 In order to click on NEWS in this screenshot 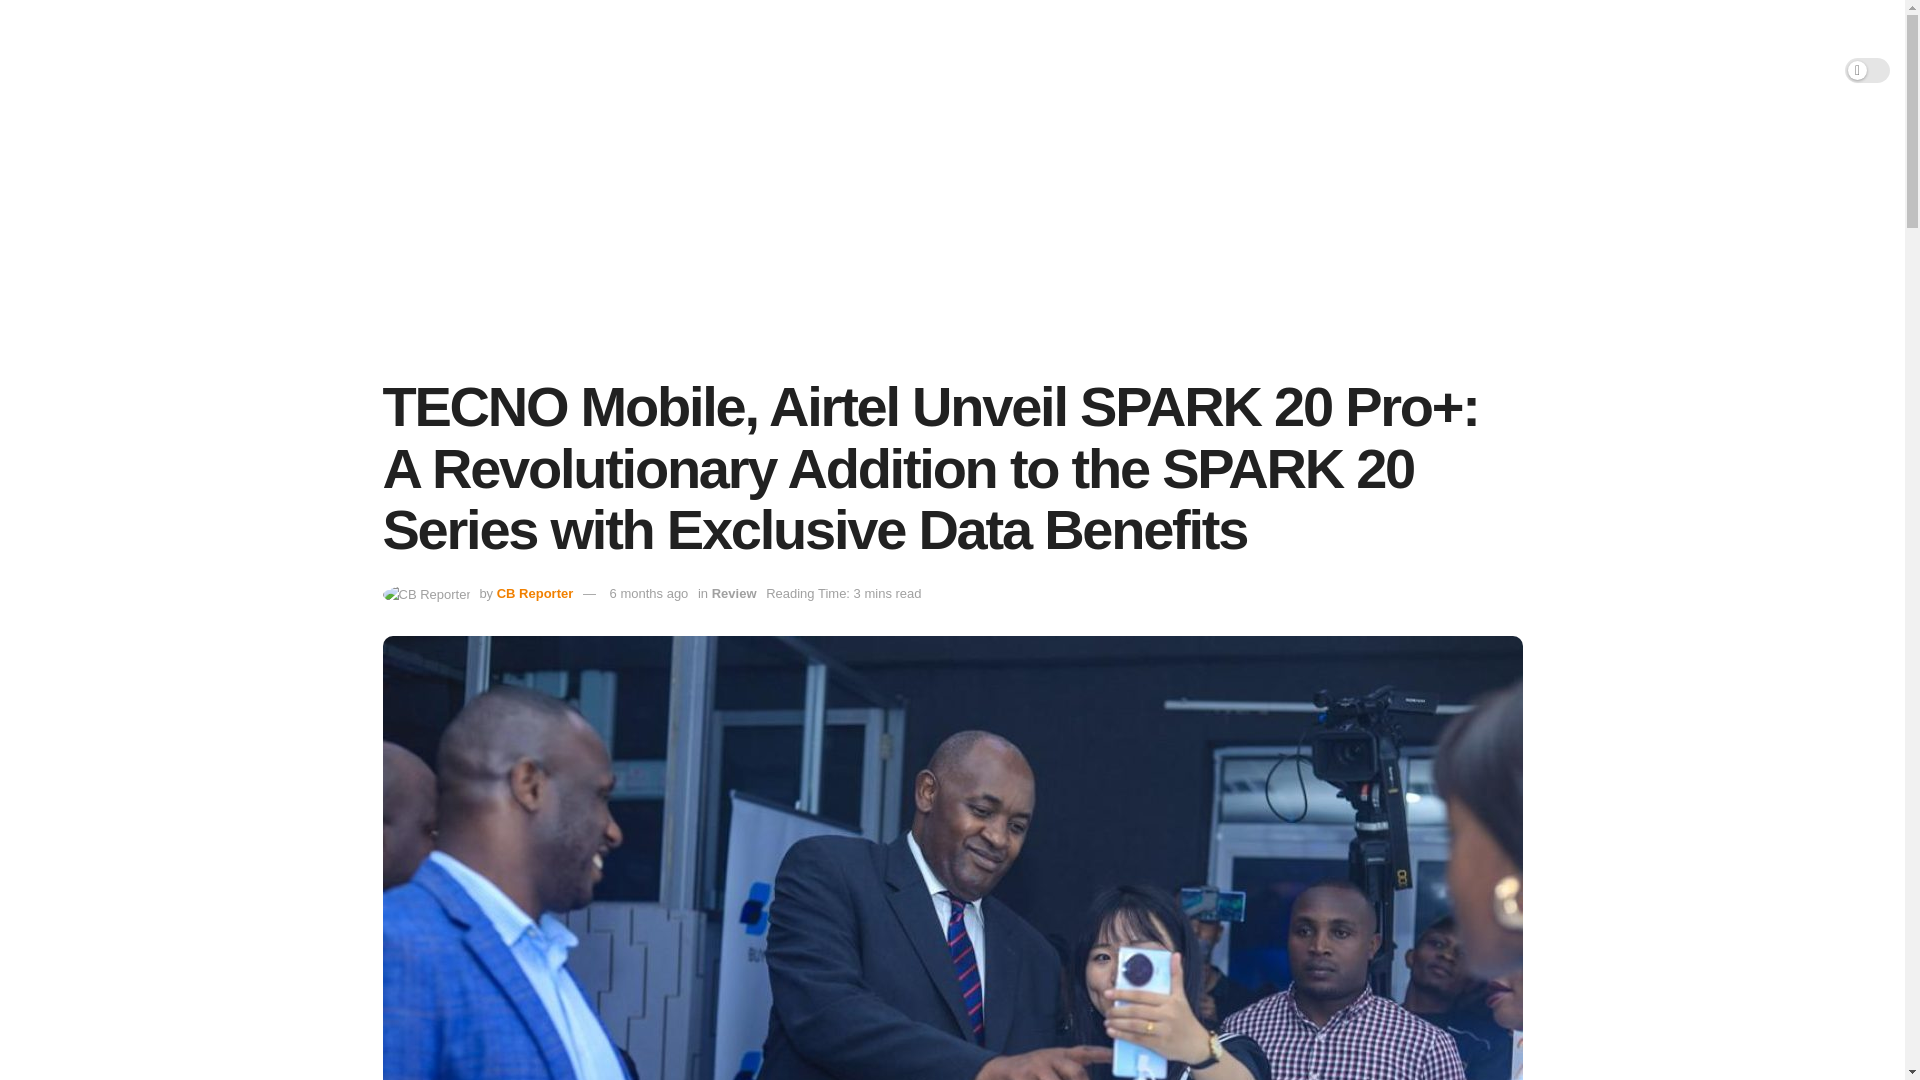, I will do `click(846, 70)`.